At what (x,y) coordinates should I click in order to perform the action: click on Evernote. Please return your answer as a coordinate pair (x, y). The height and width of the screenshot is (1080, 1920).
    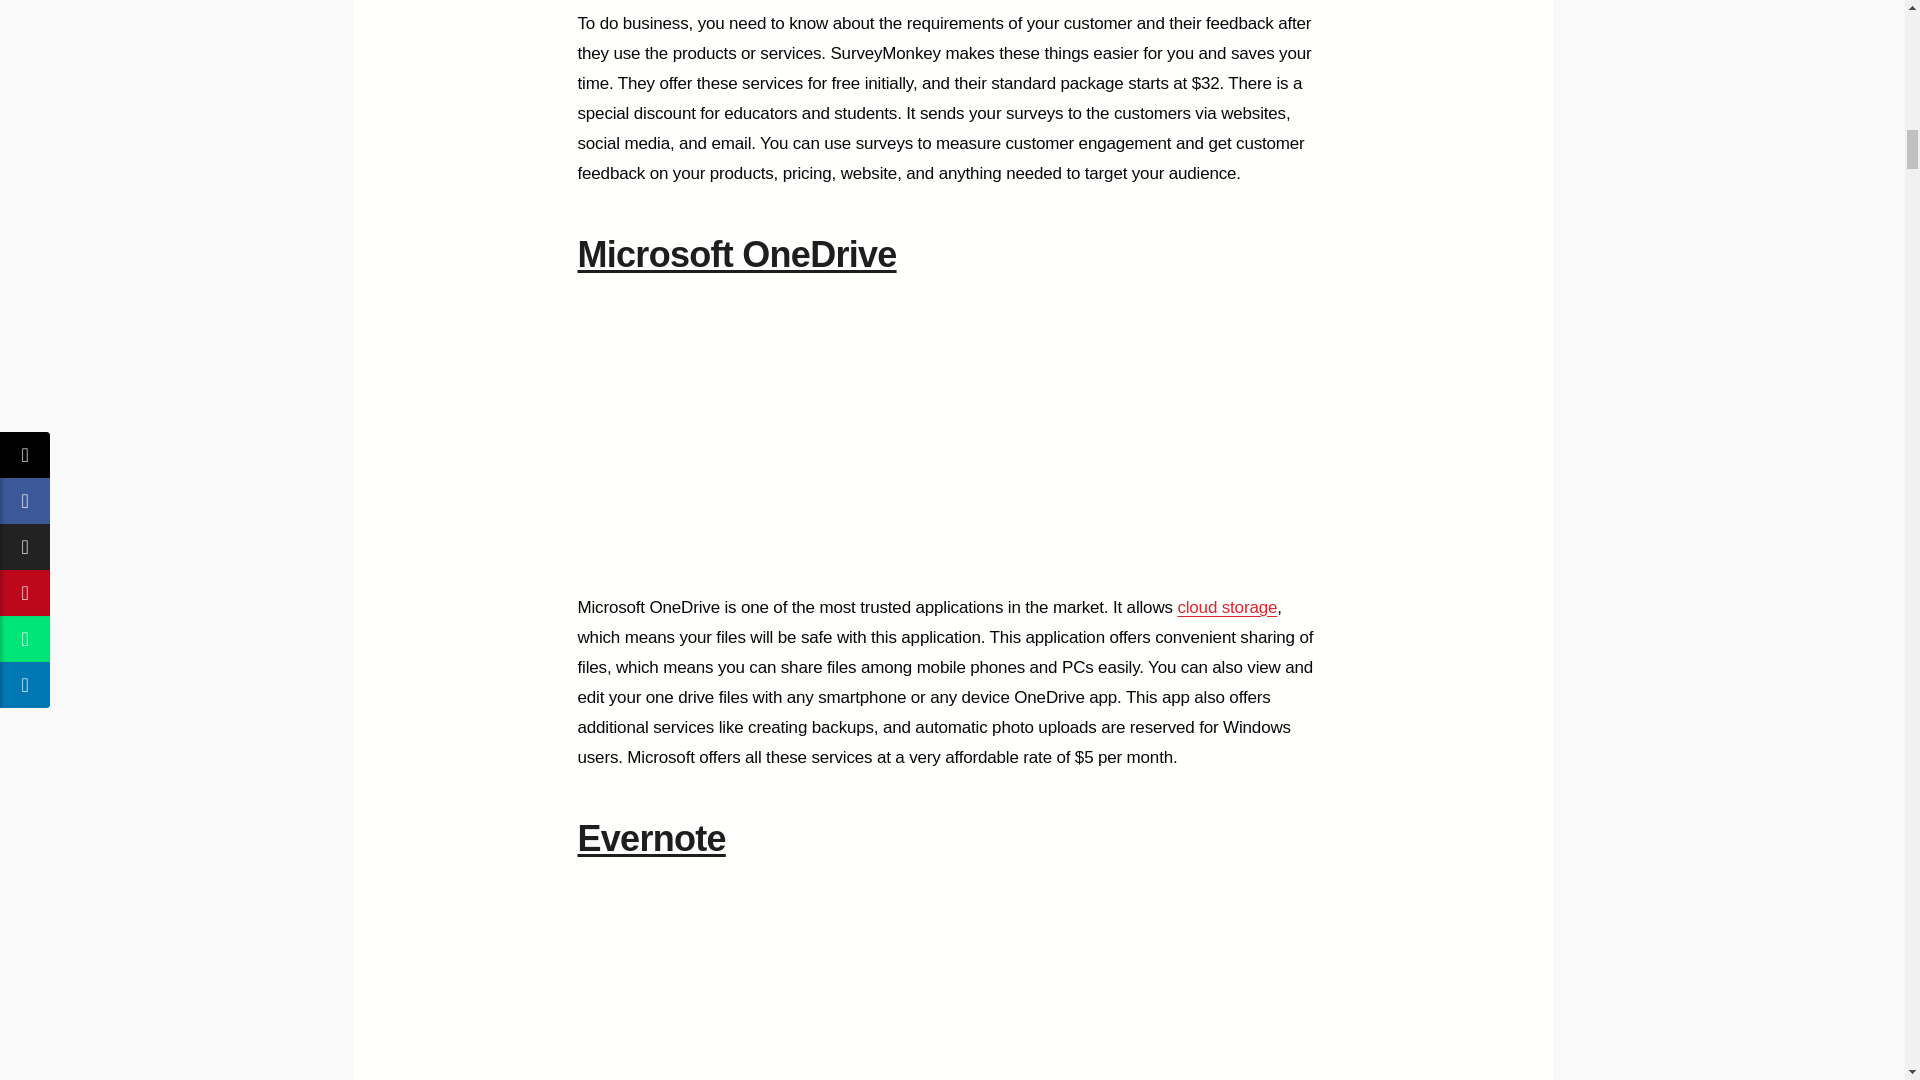
    Looking at the image, I should click on (651, 838).